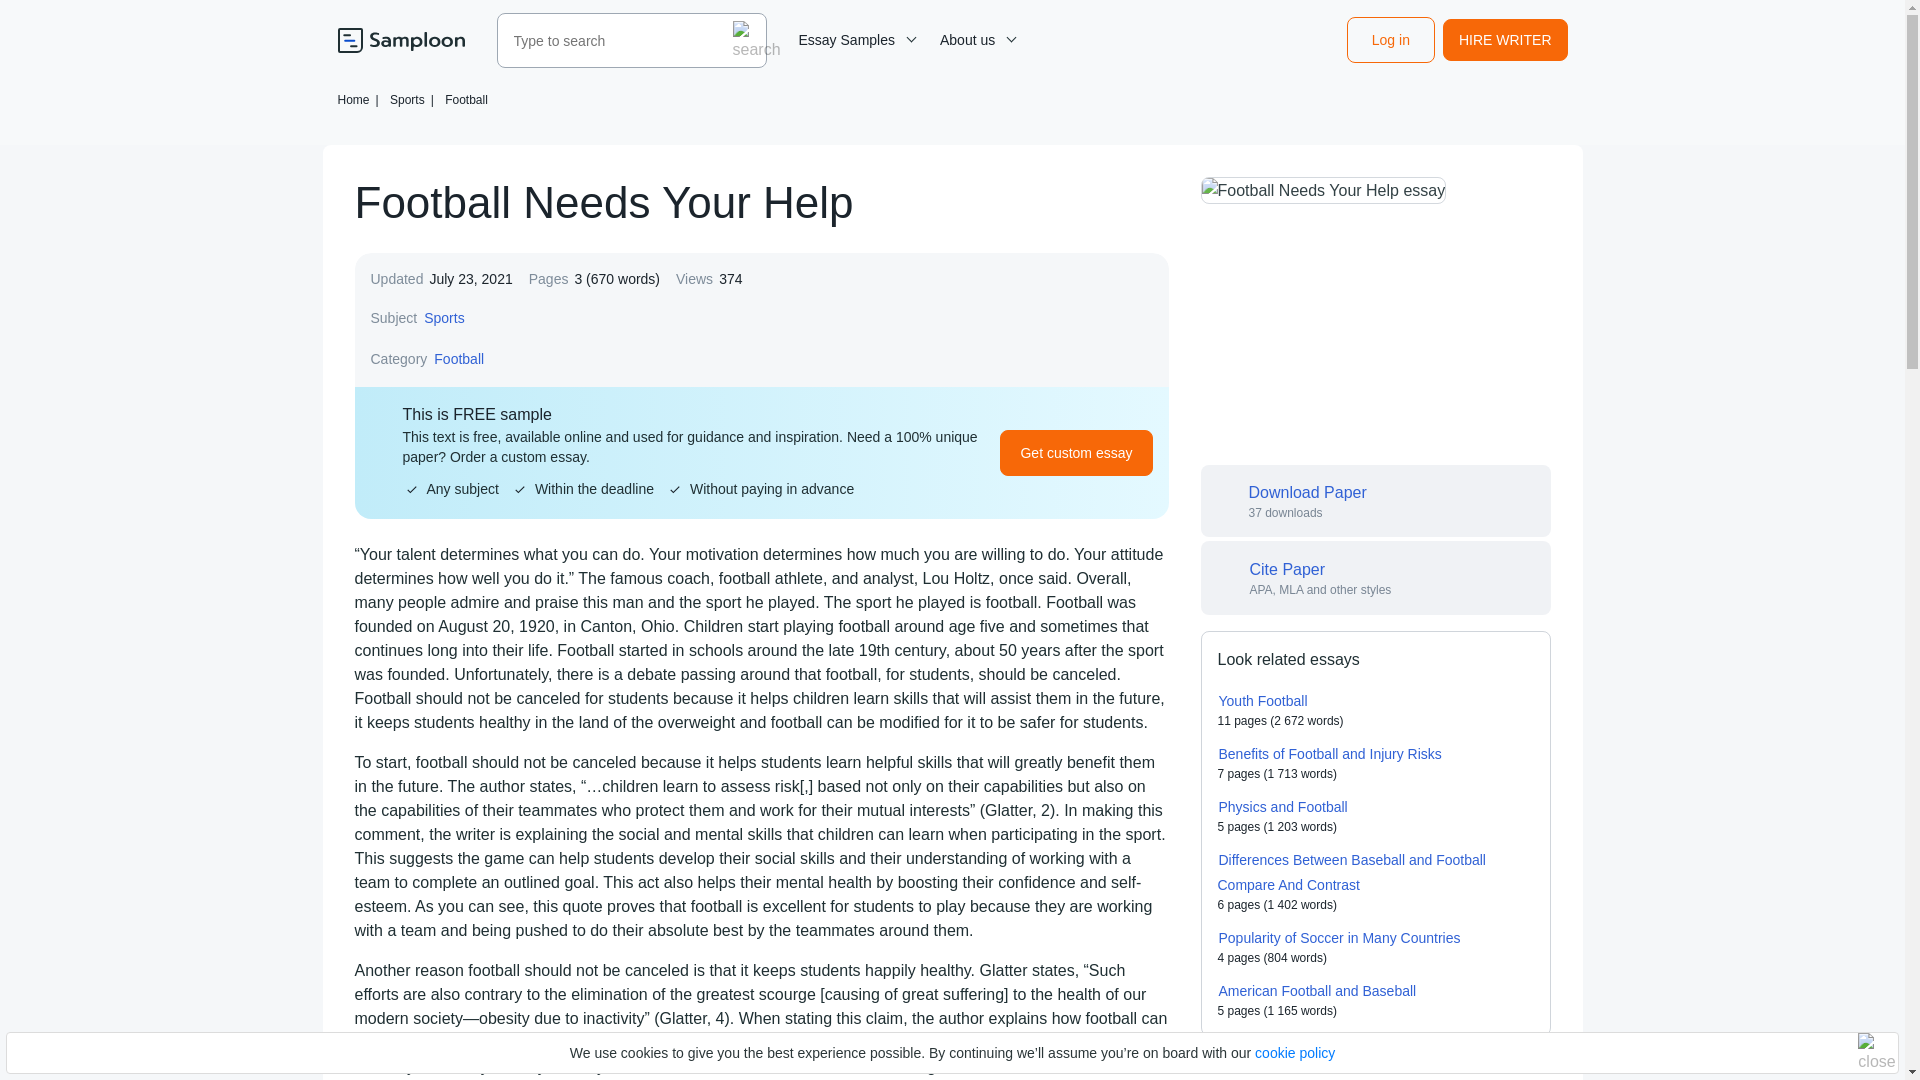 This screenshot has width=1920, height=1080. Describe the element at coordinates (466, 99) in the screenshot. I see `Football` at that location.